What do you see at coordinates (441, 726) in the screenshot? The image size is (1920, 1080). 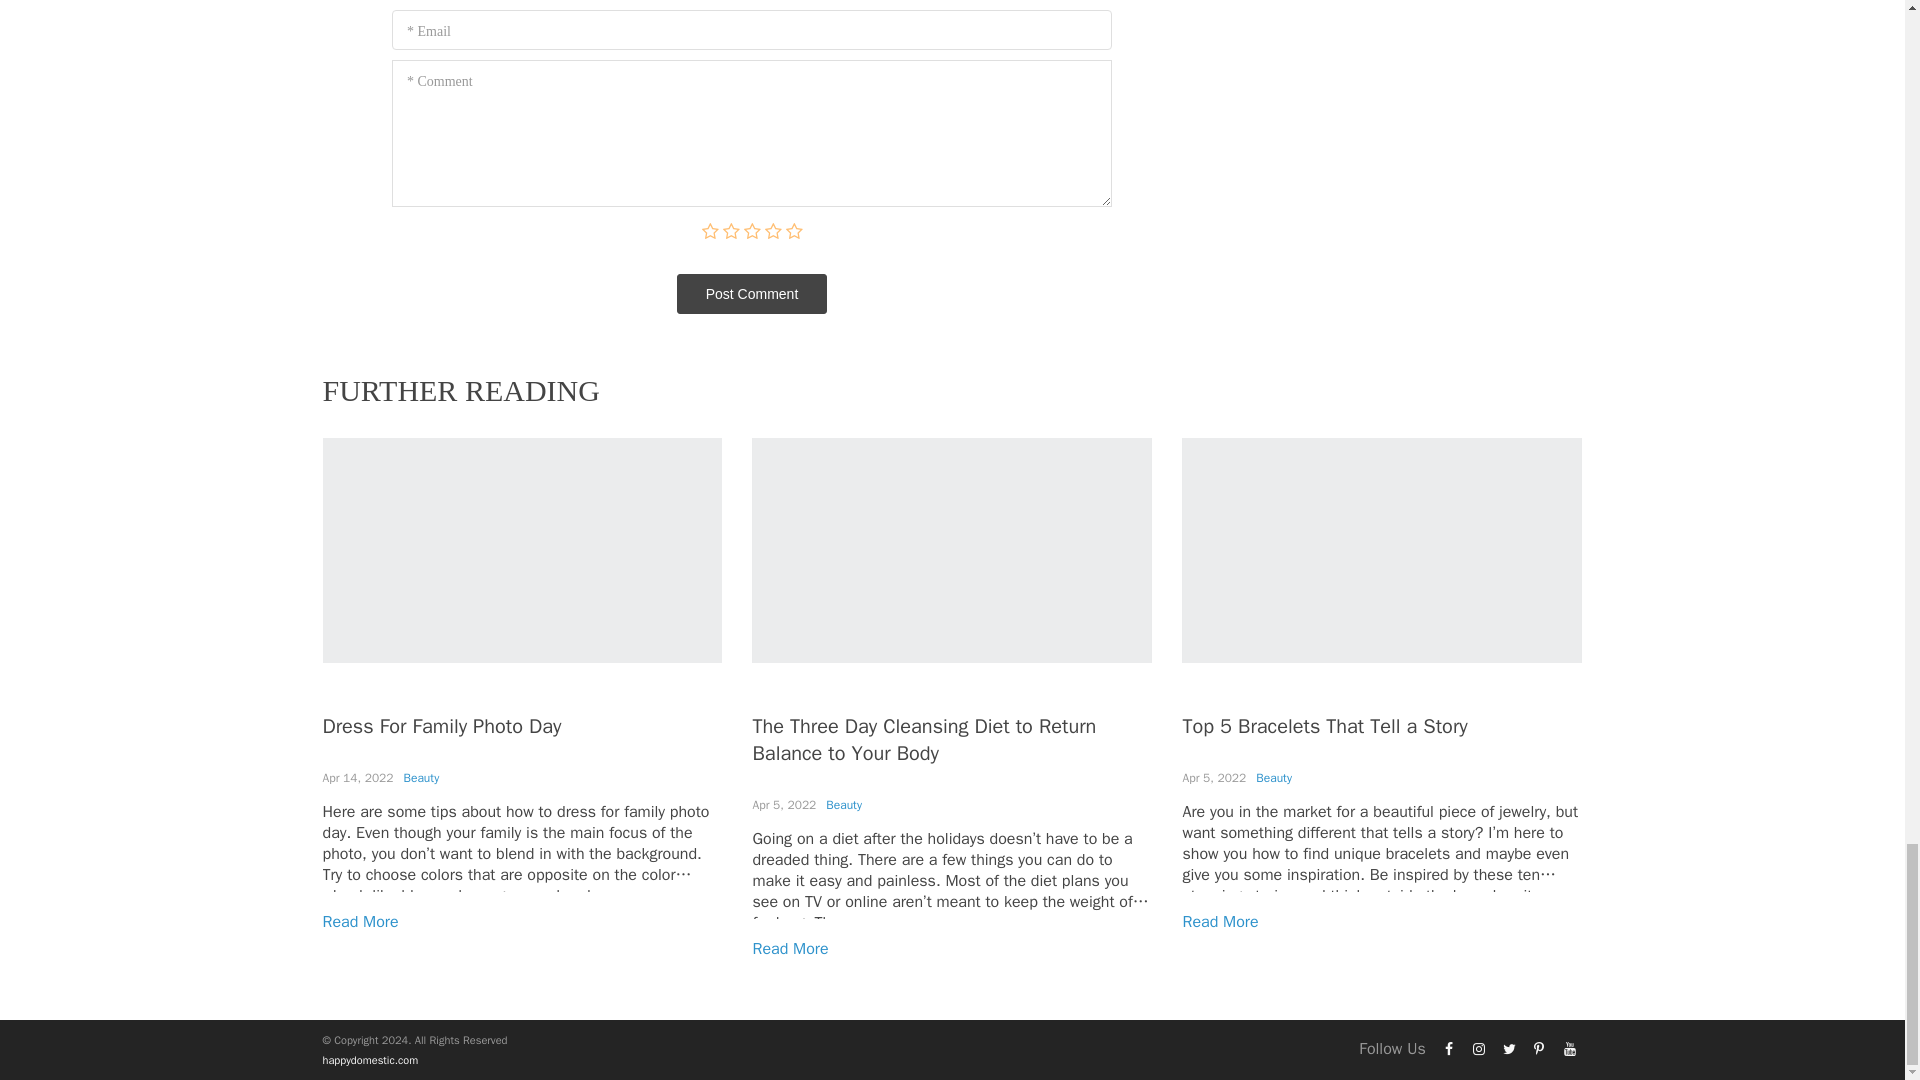 I see `Dress For Family Photo Day` at bounding box center [441, 726].